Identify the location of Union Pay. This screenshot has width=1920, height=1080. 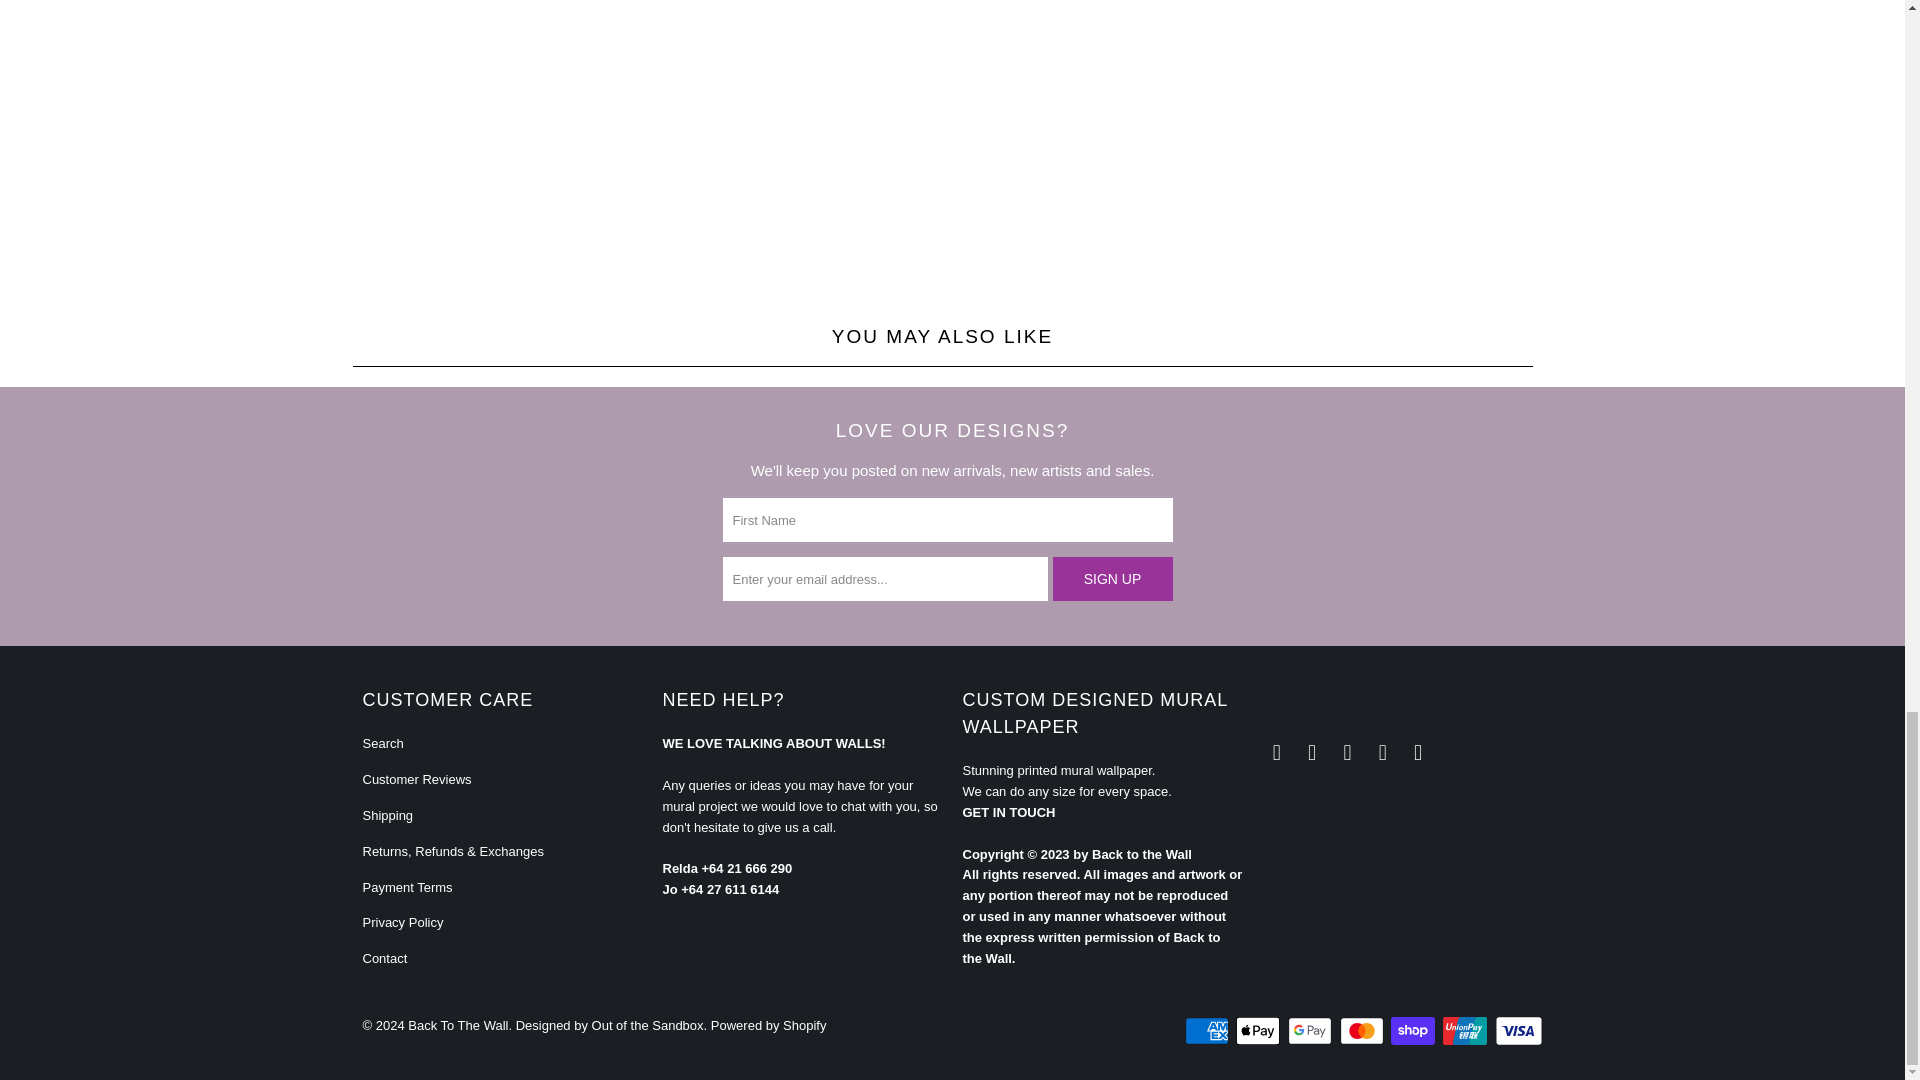
(1467, 1031).